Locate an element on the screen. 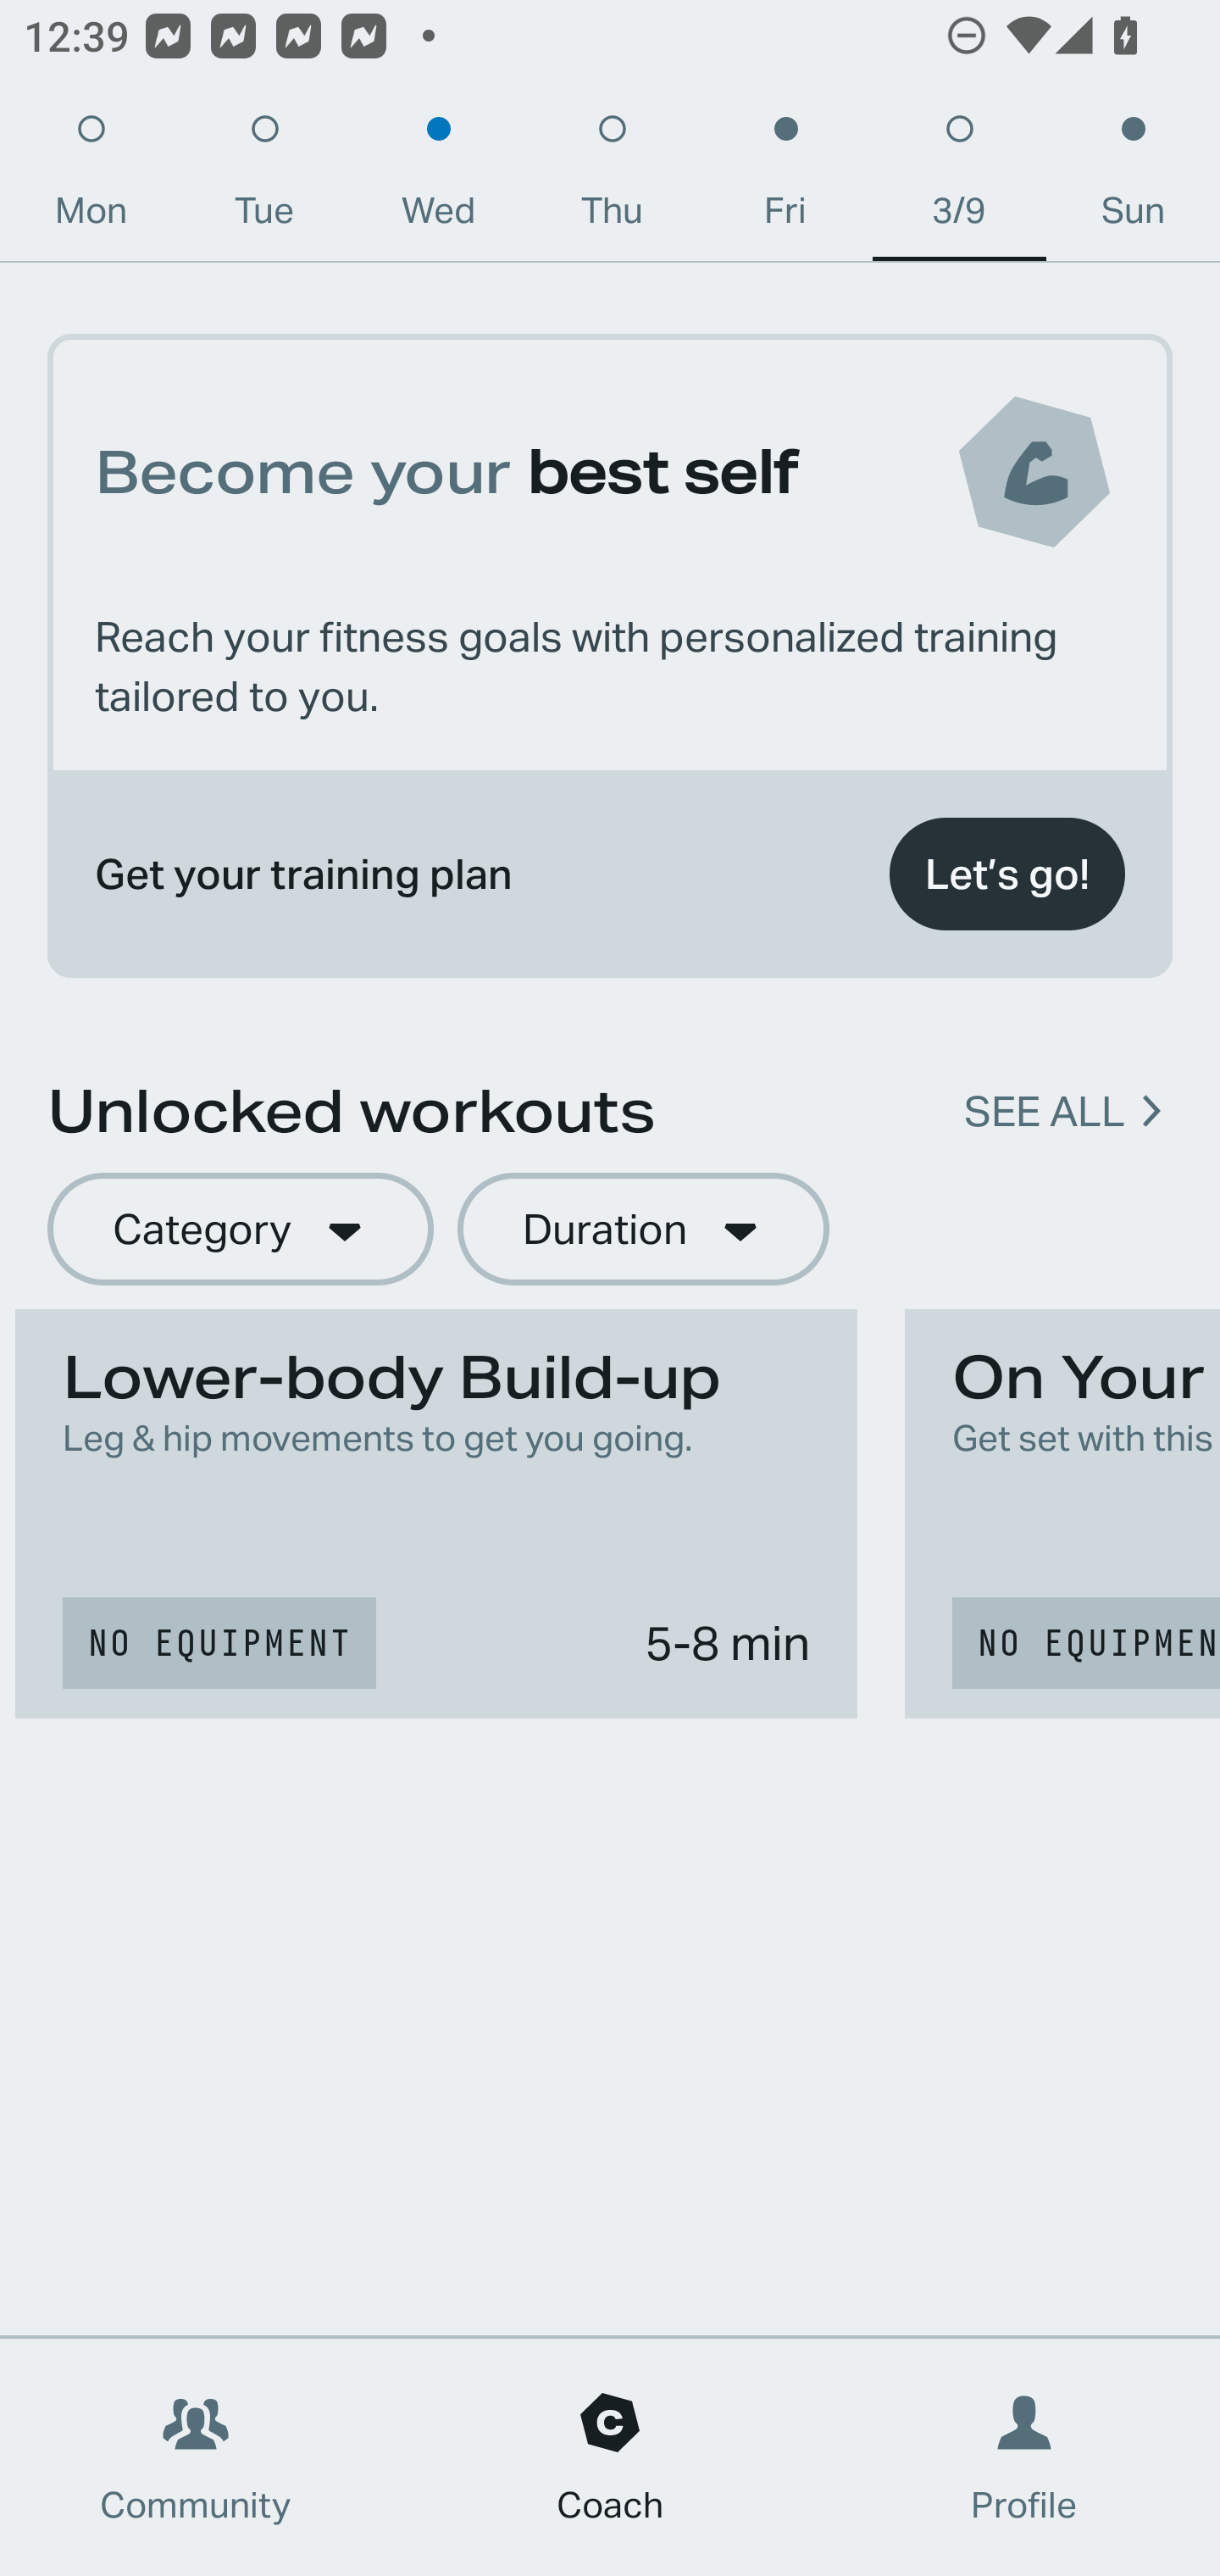 The height and width of the screenshot is (2576, 1220). Sun is located at coordinates (1134, 178).